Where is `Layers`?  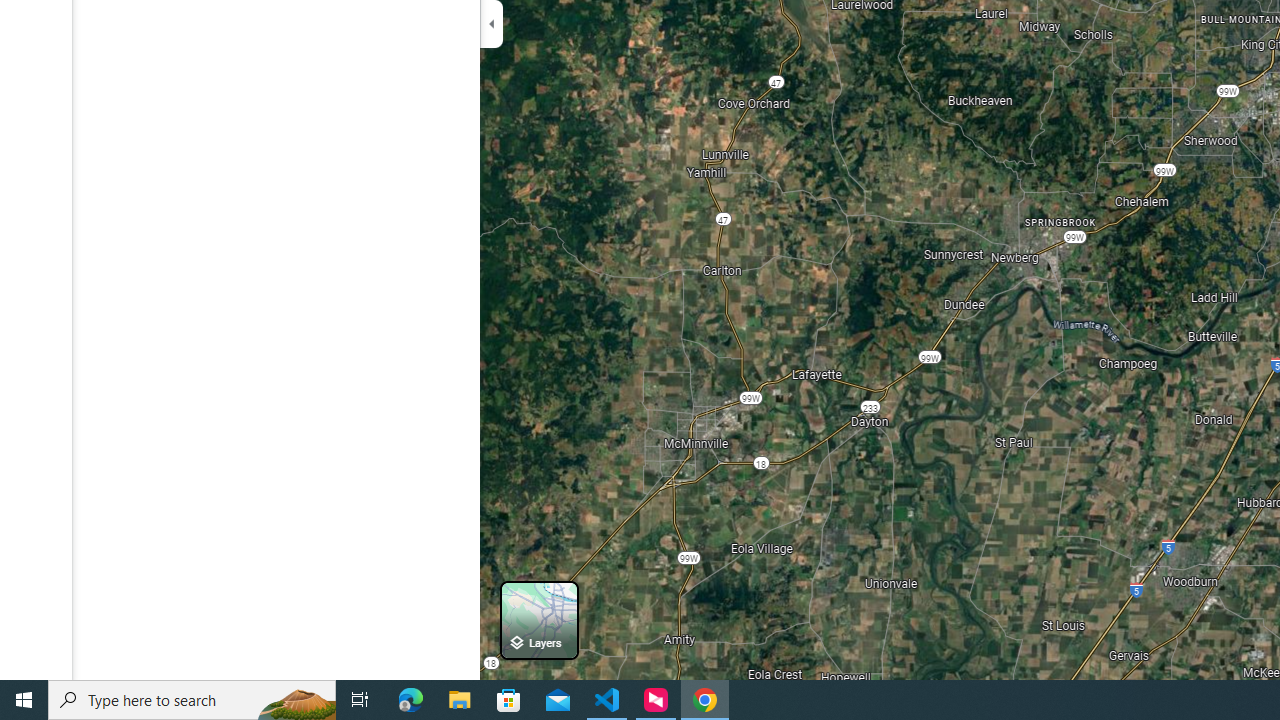 Layers is located at coordinates (539, 620).